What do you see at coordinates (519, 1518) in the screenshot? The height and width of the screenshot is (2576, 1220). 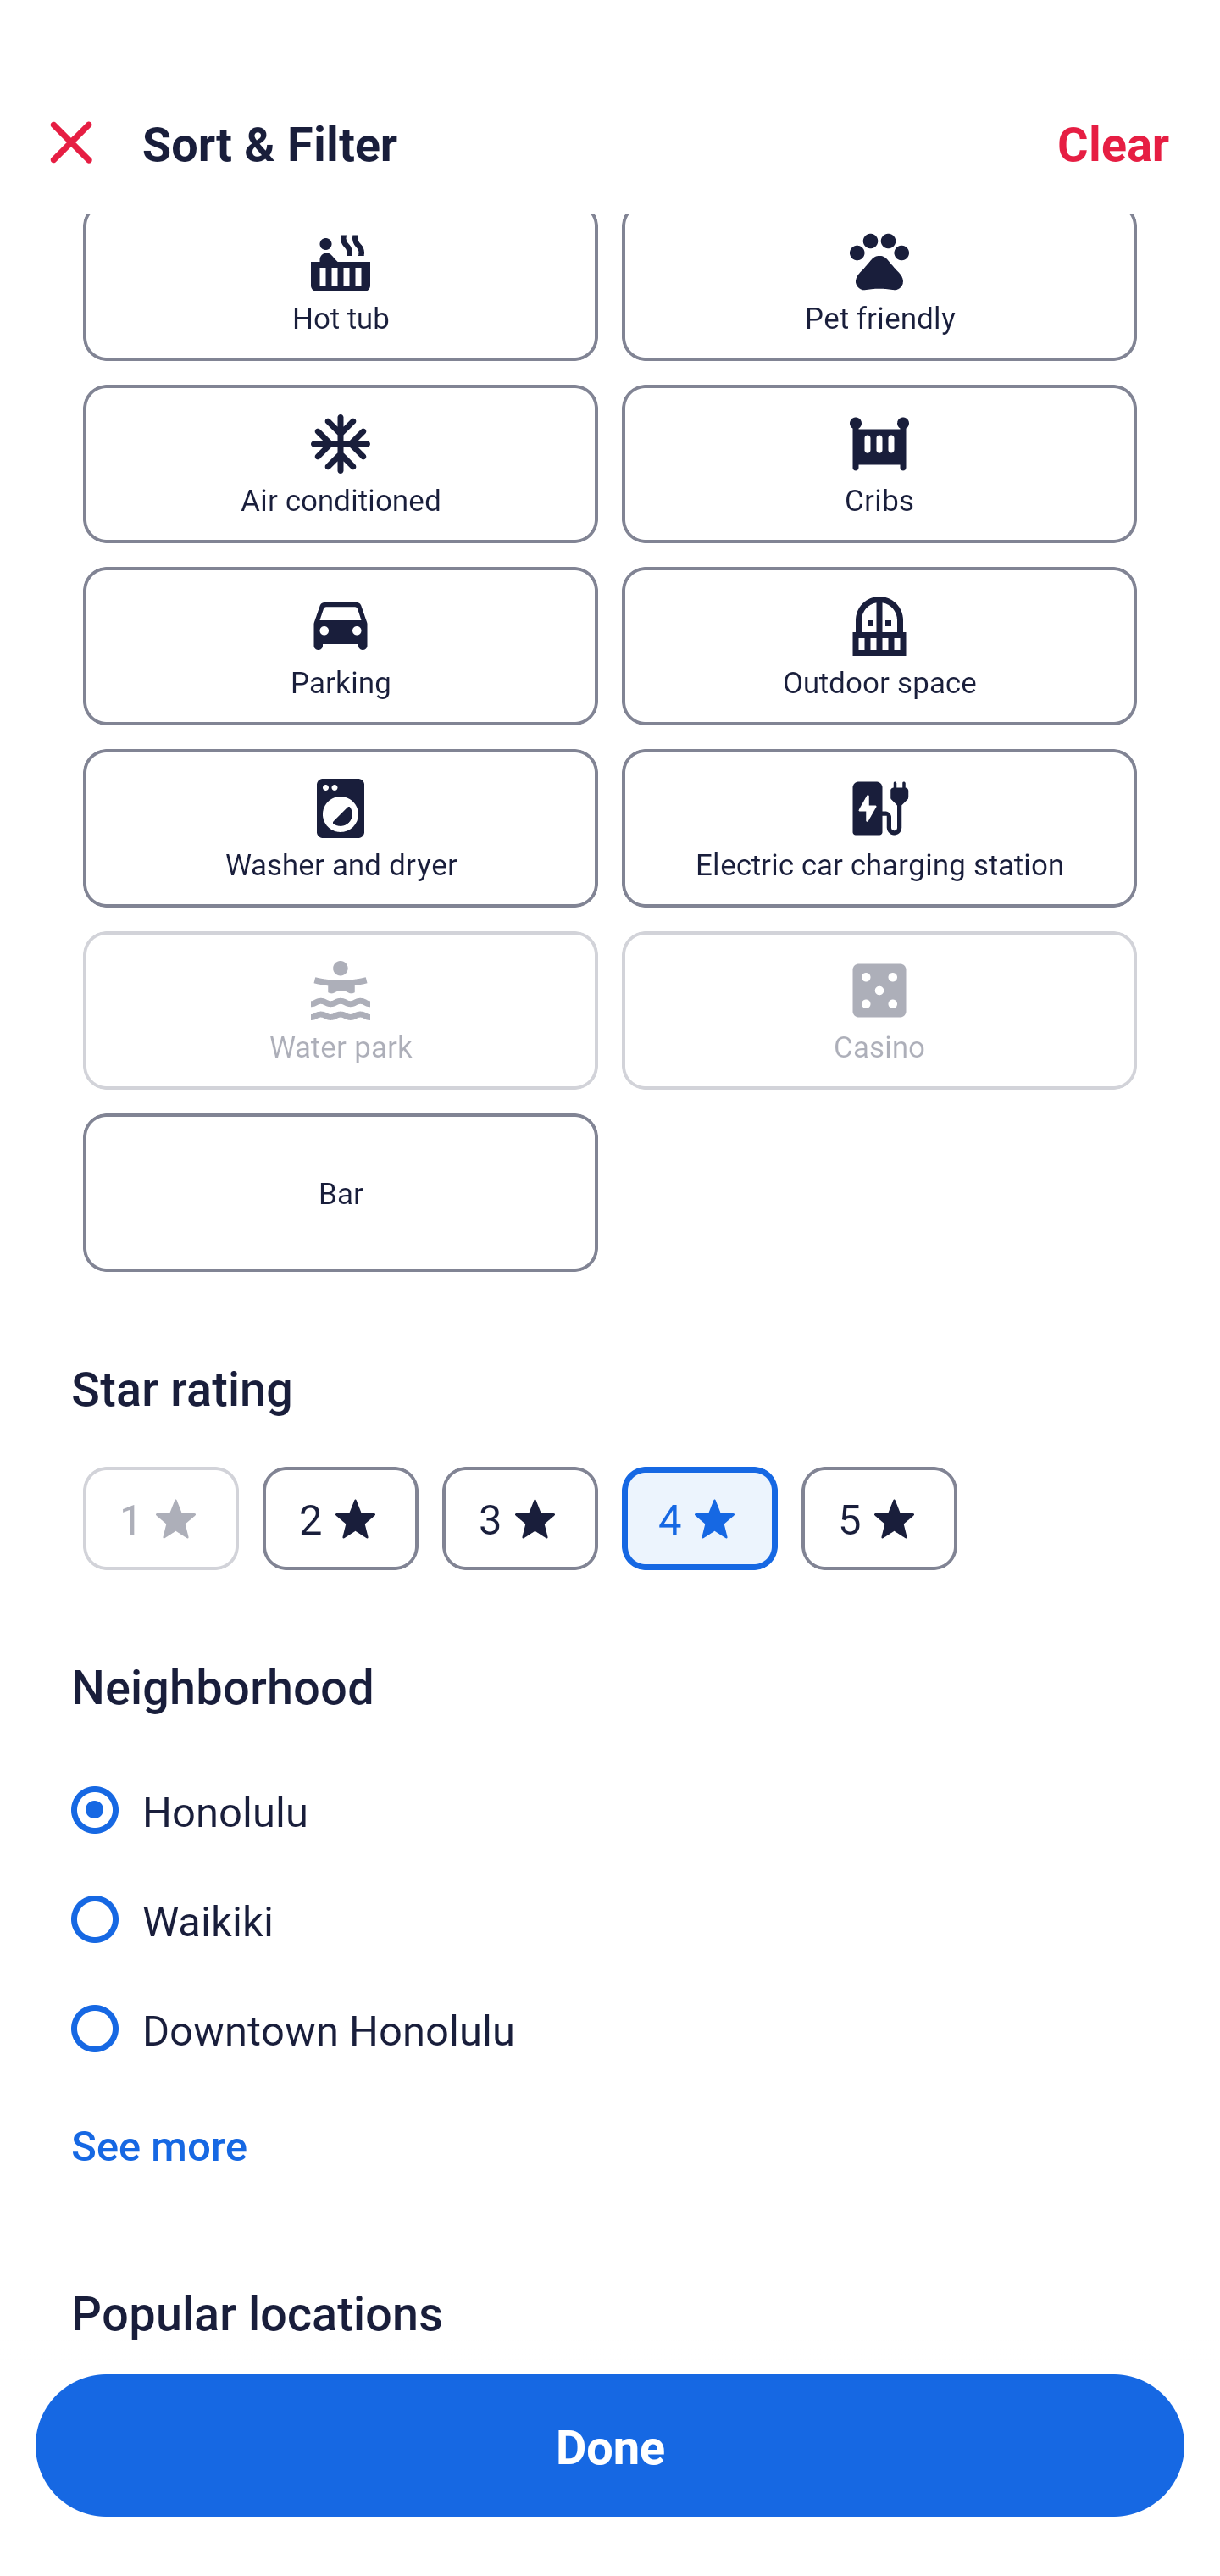 I see `3` at bounding box center [519, 1518].